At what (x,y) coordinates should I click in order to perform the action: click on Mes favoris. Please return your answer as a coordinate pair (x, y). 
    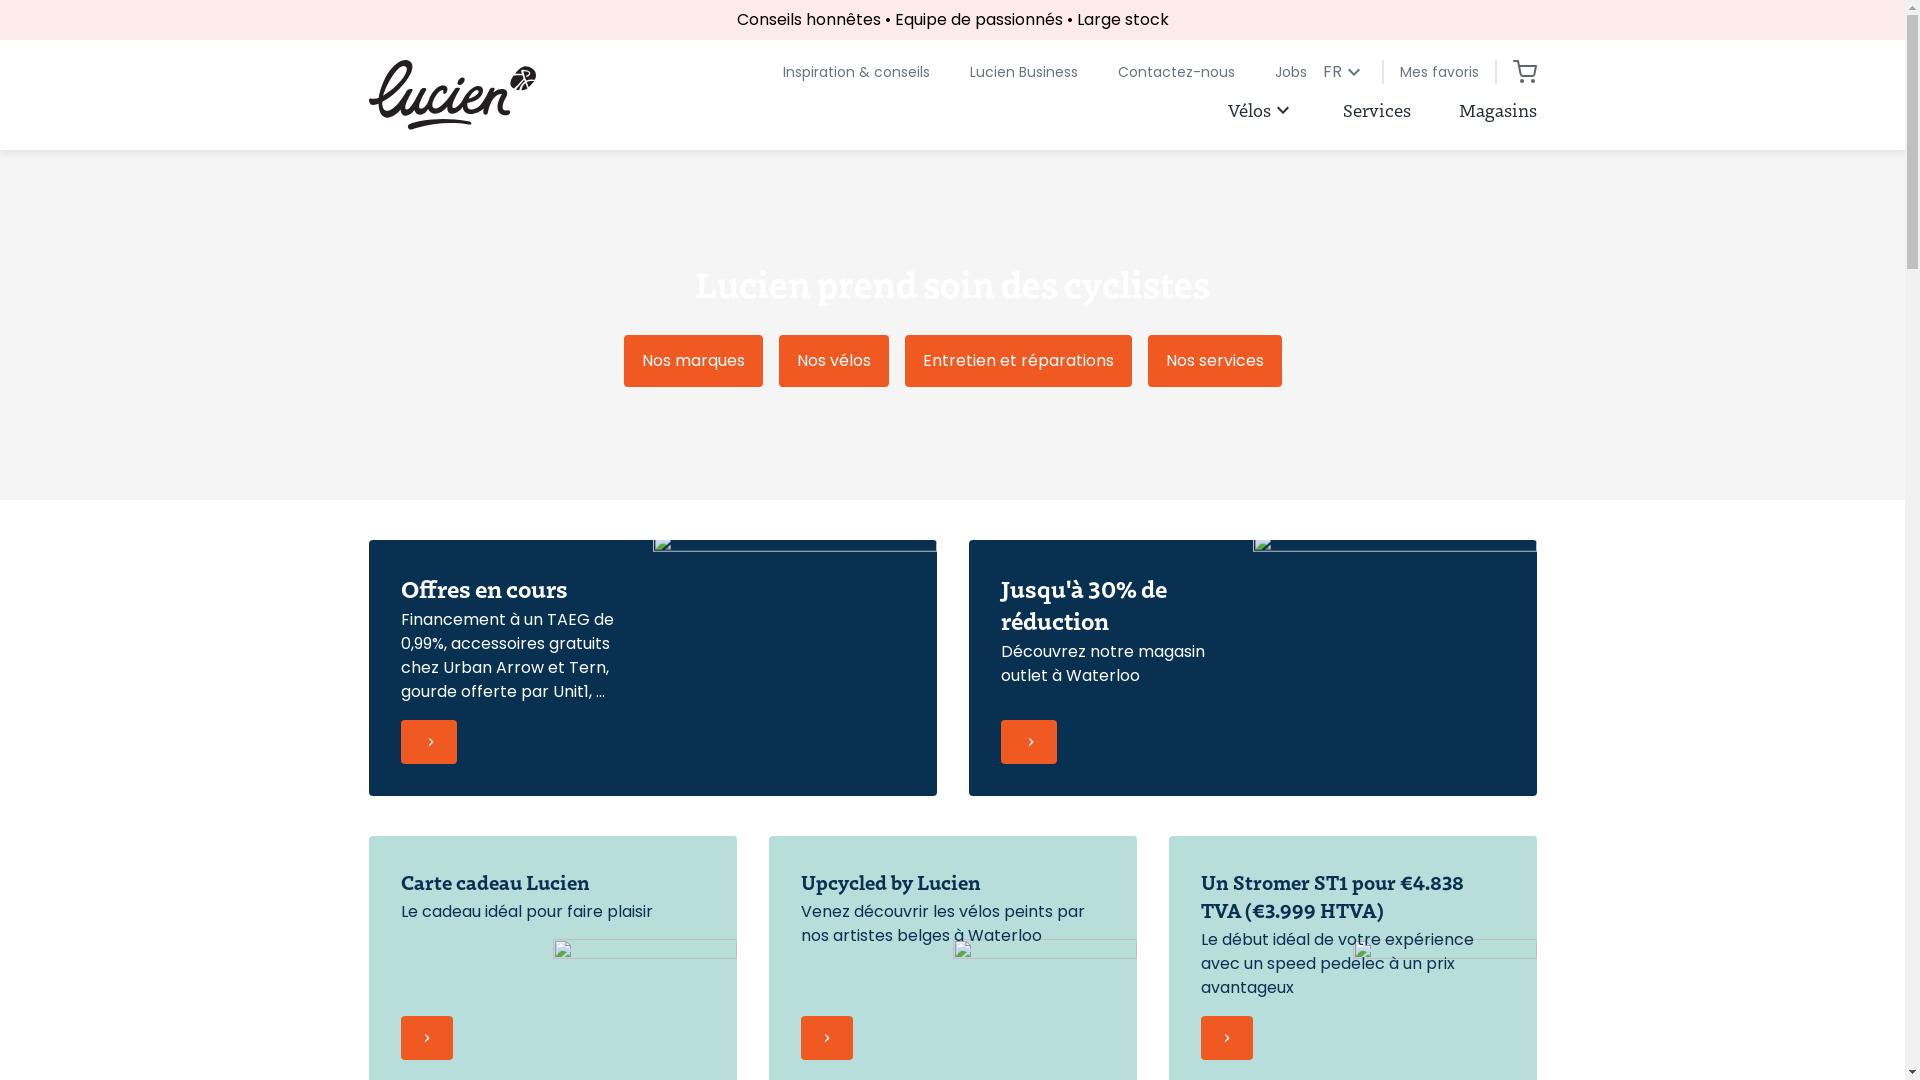
    Looking at the image, I should click on (1440, 72).